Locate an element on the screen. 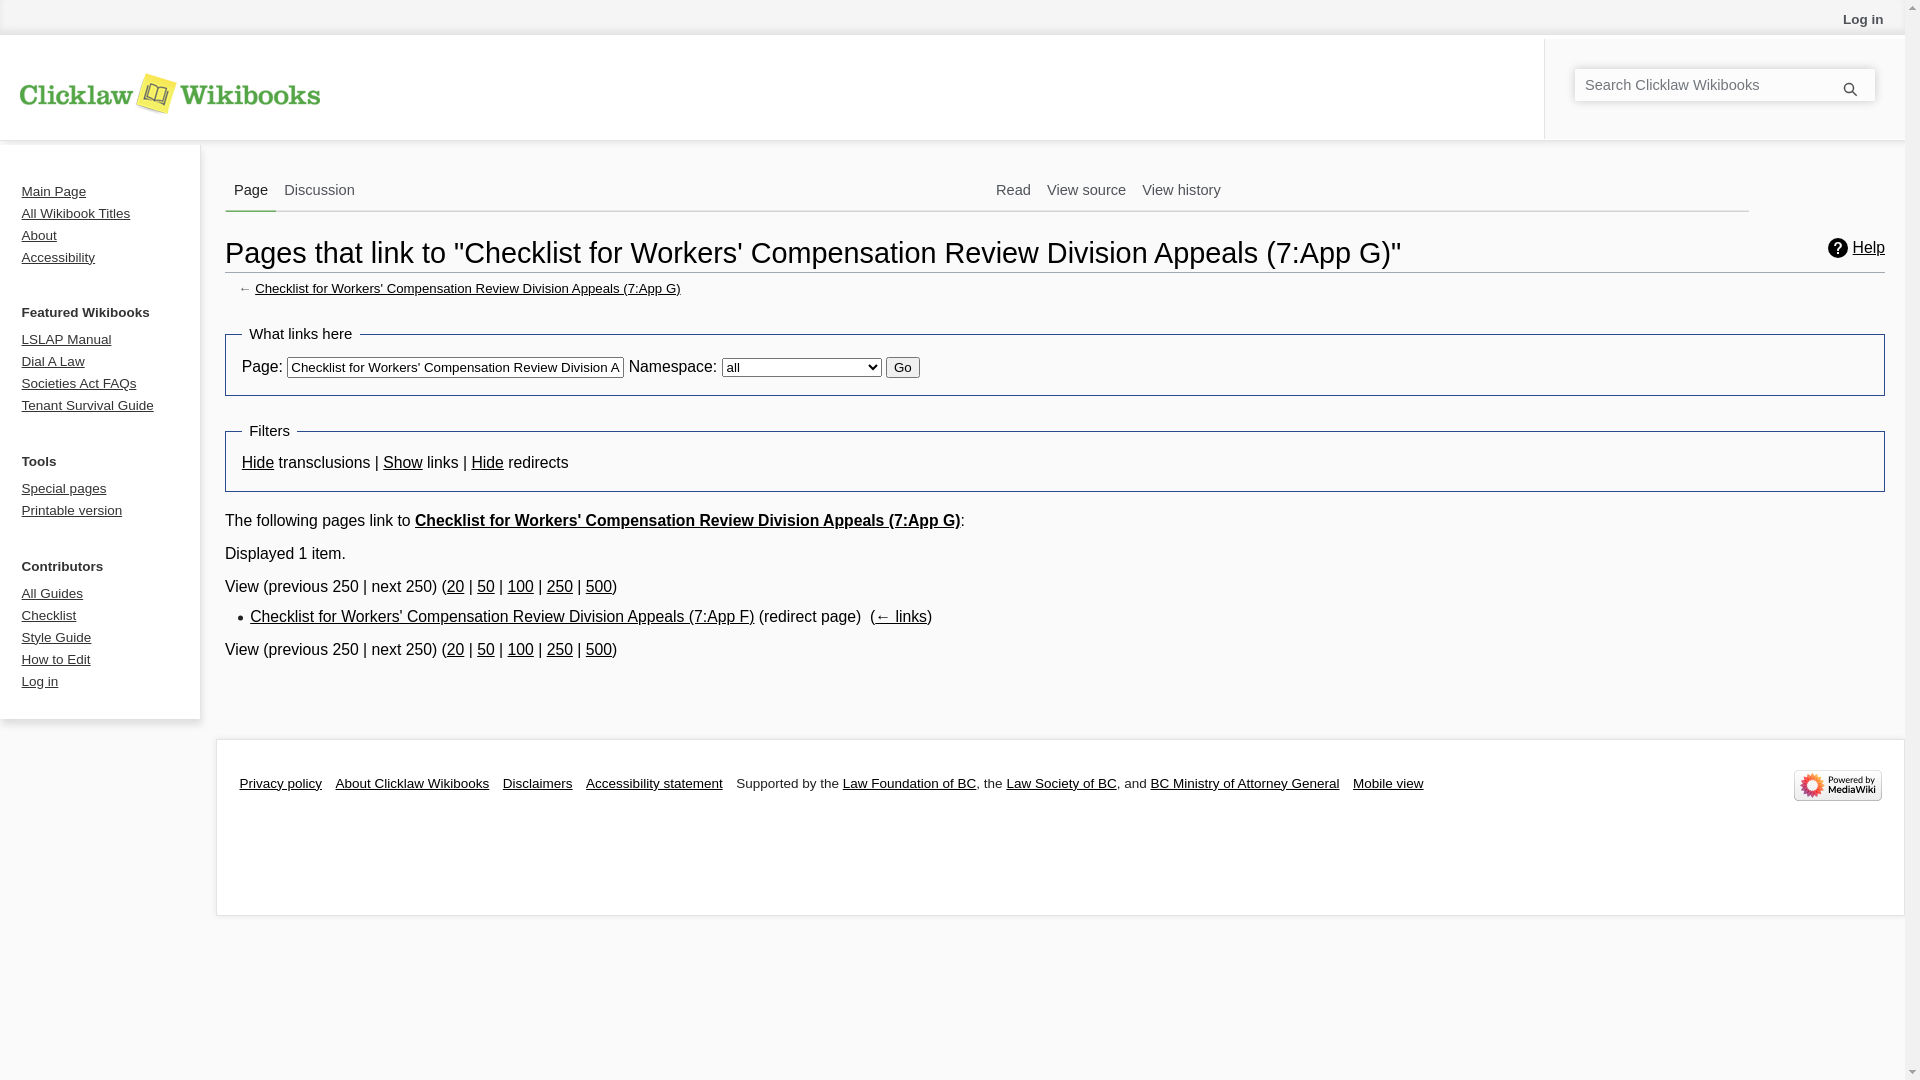 This screenshot has width=1920, height=1080. Privacy policy is located at coordinates (282, 784).